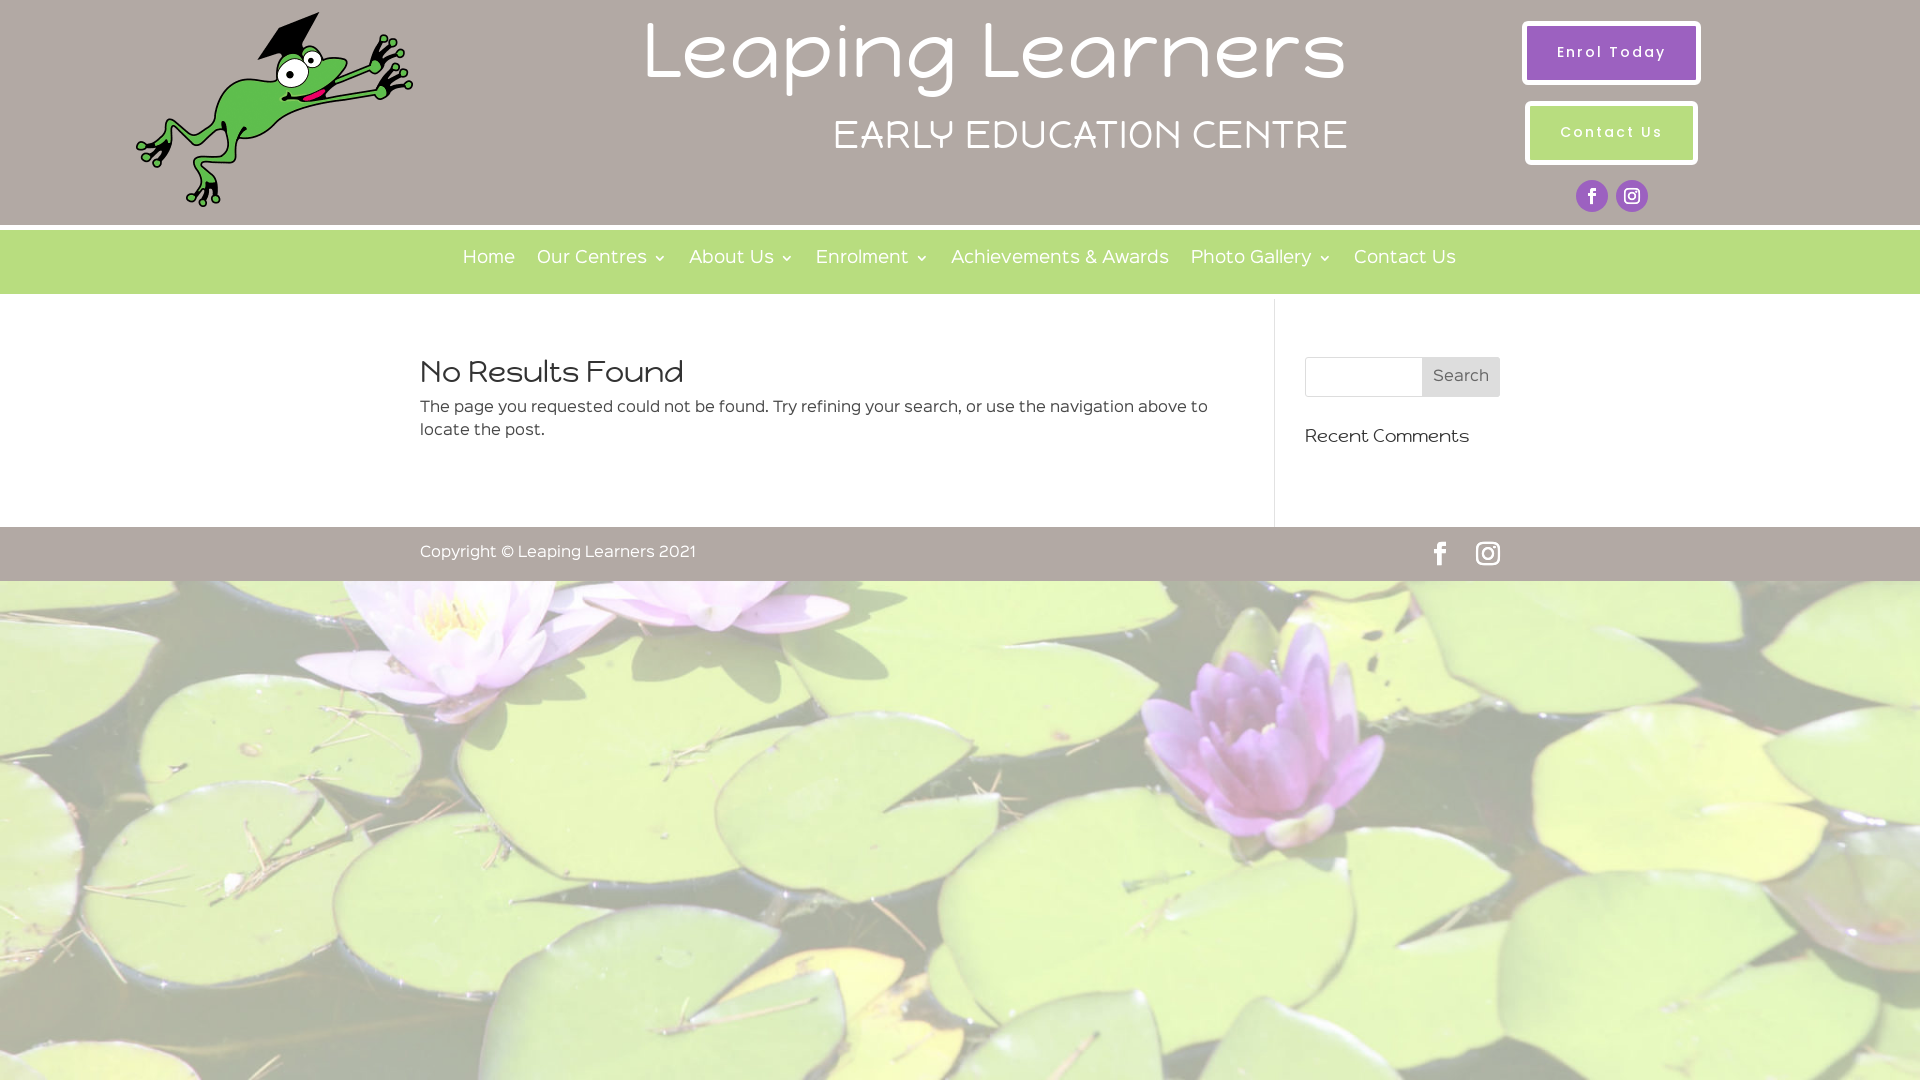  Describe the element at coordinates (1632, 196) in the screenshot. I see `Follow on Instagram` at that location.